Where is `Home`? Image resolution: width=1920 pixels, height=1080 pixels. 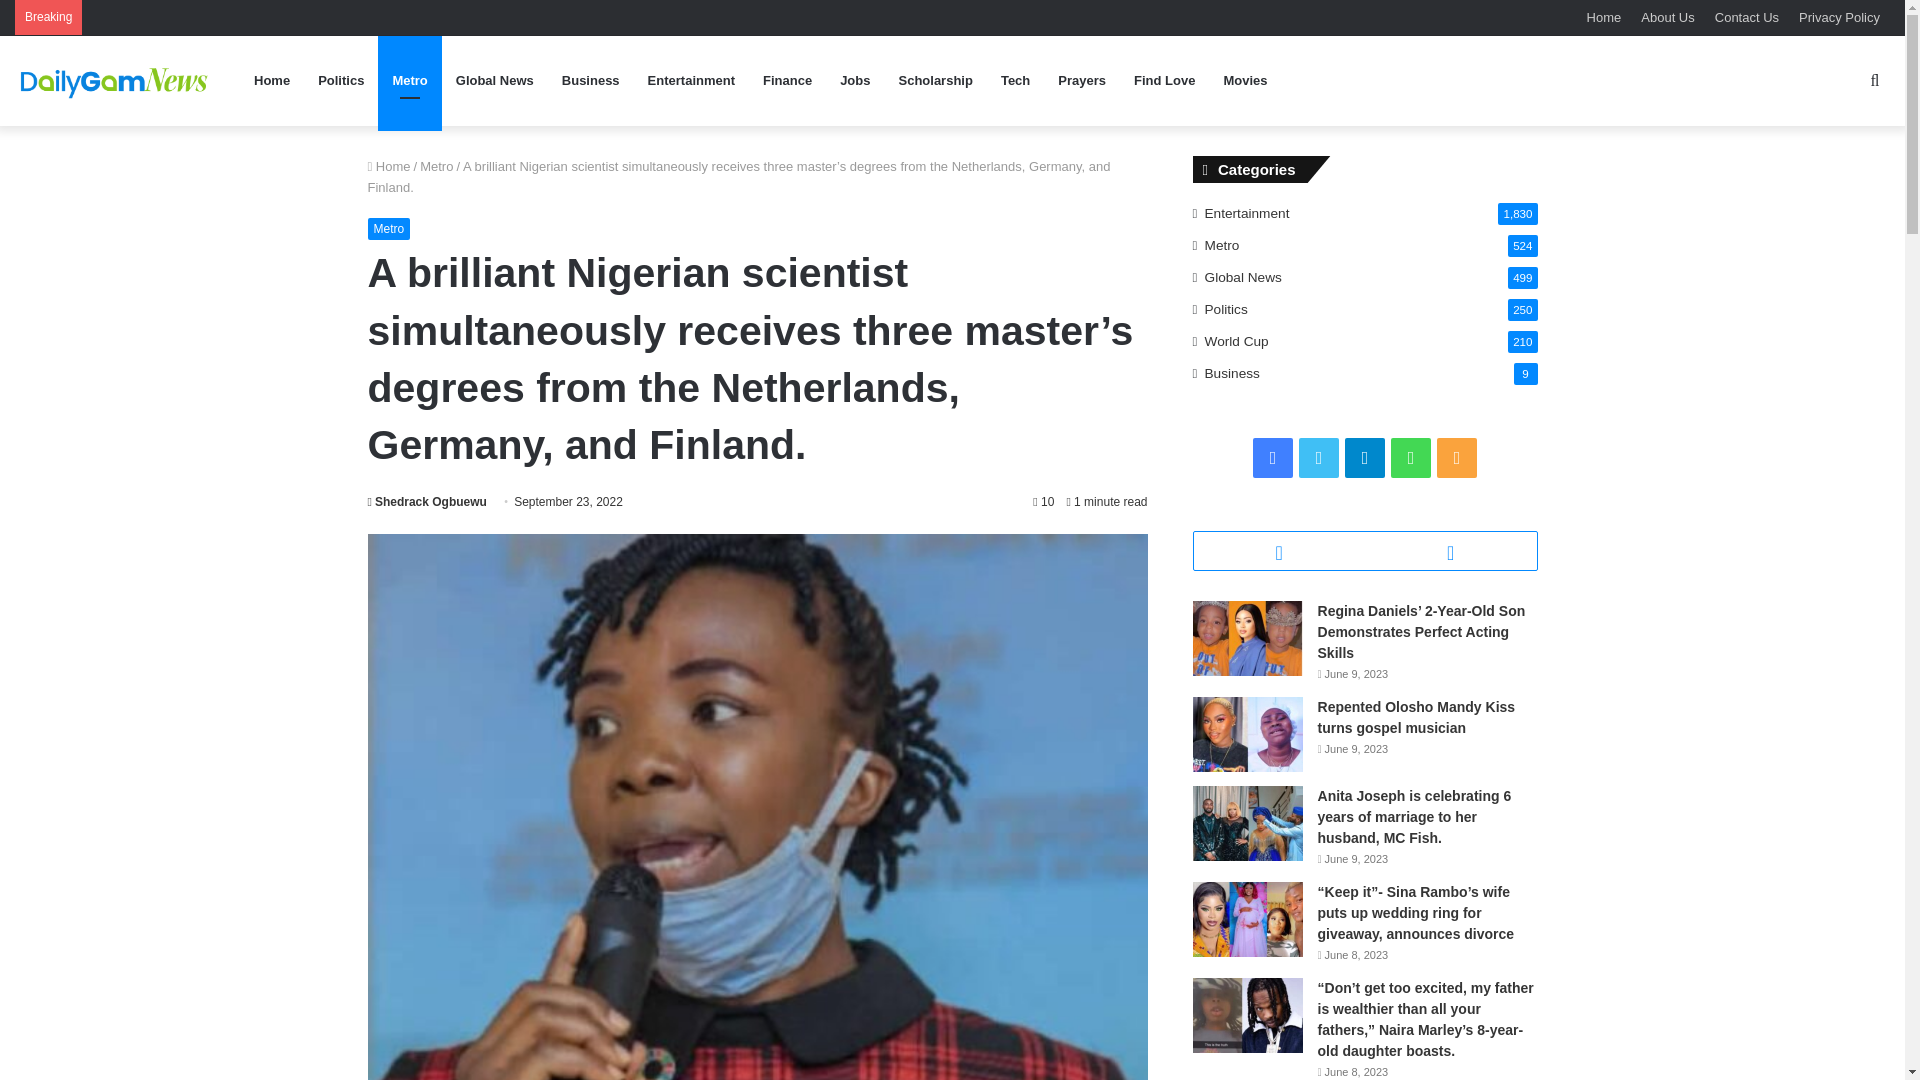 Home is located at coordinates (1604, 17).